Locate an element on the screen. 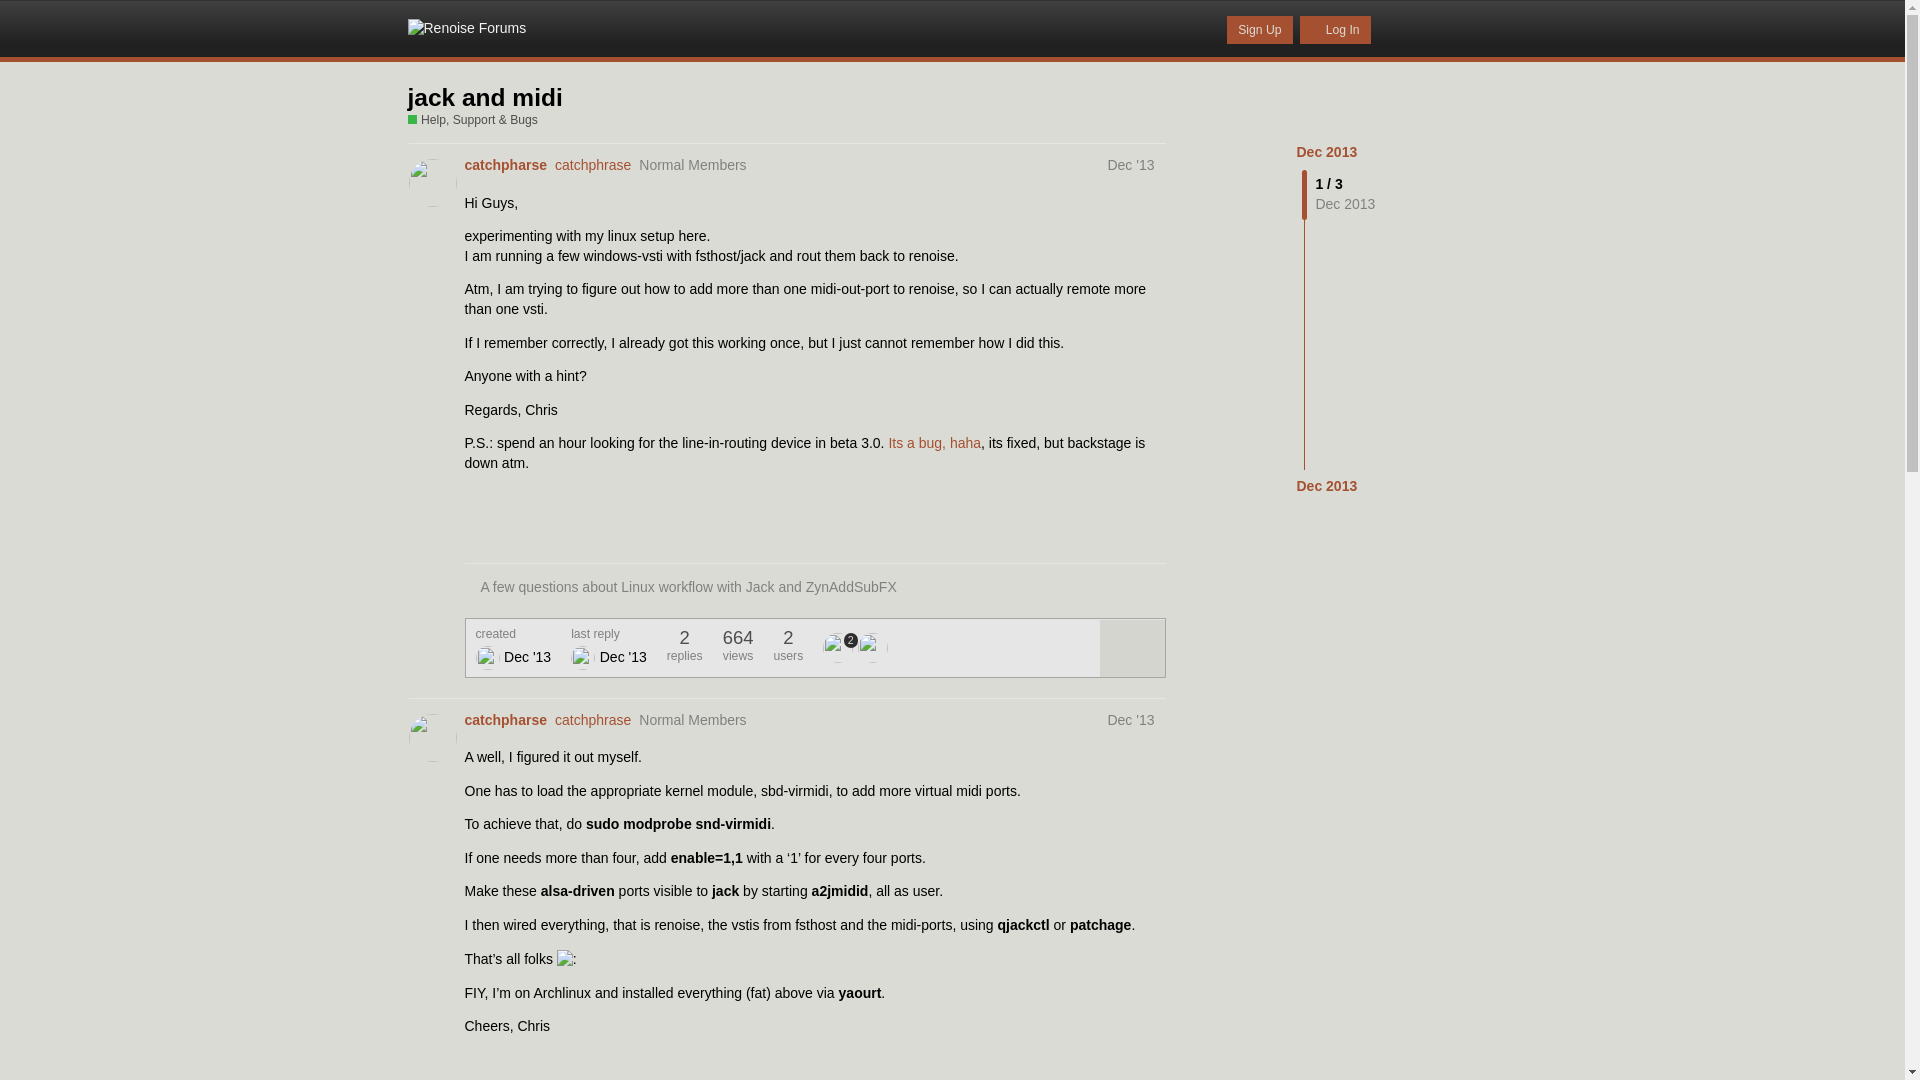 This screenshot has height=1080, width=1920. 1 Reply is located at coordinates (496, 1077).